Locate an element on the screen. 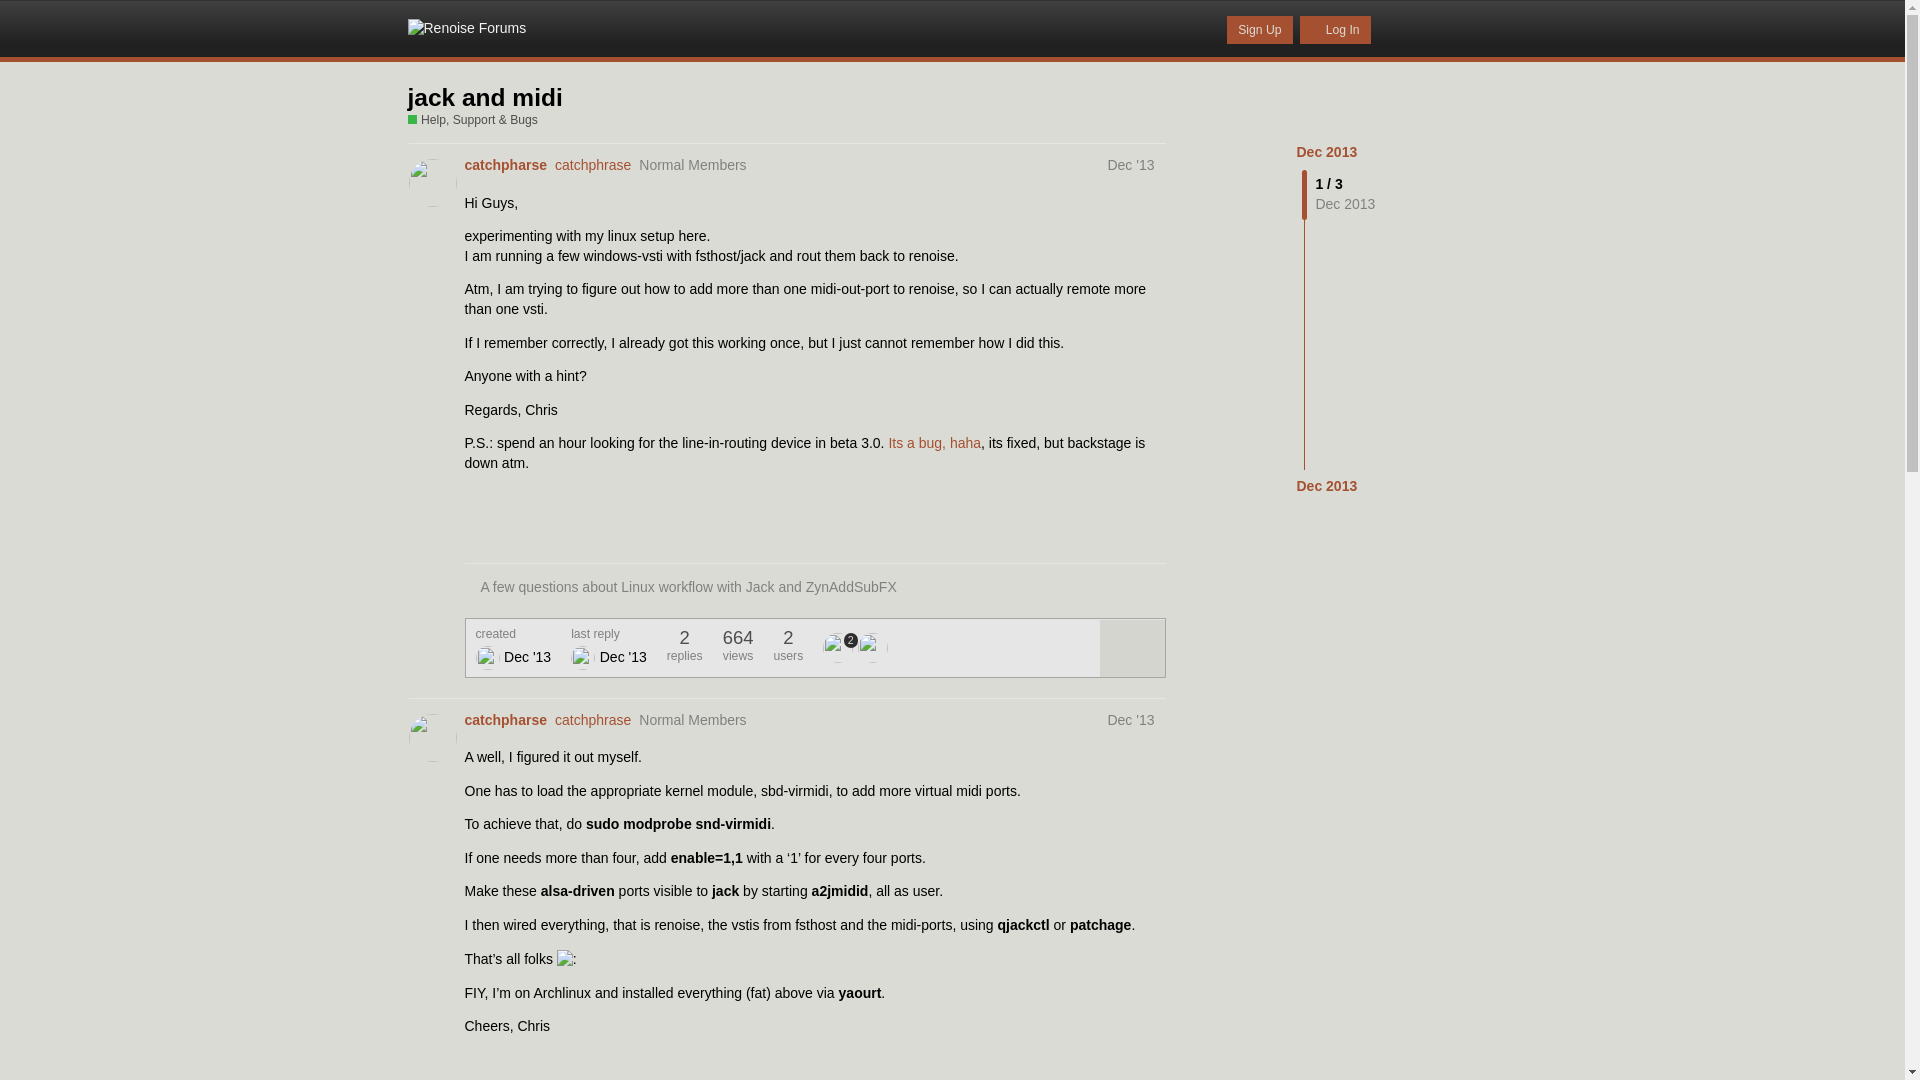 This screenshot has height=1080, width=1920. 1 Reply is located at coordinates (496, 1077).